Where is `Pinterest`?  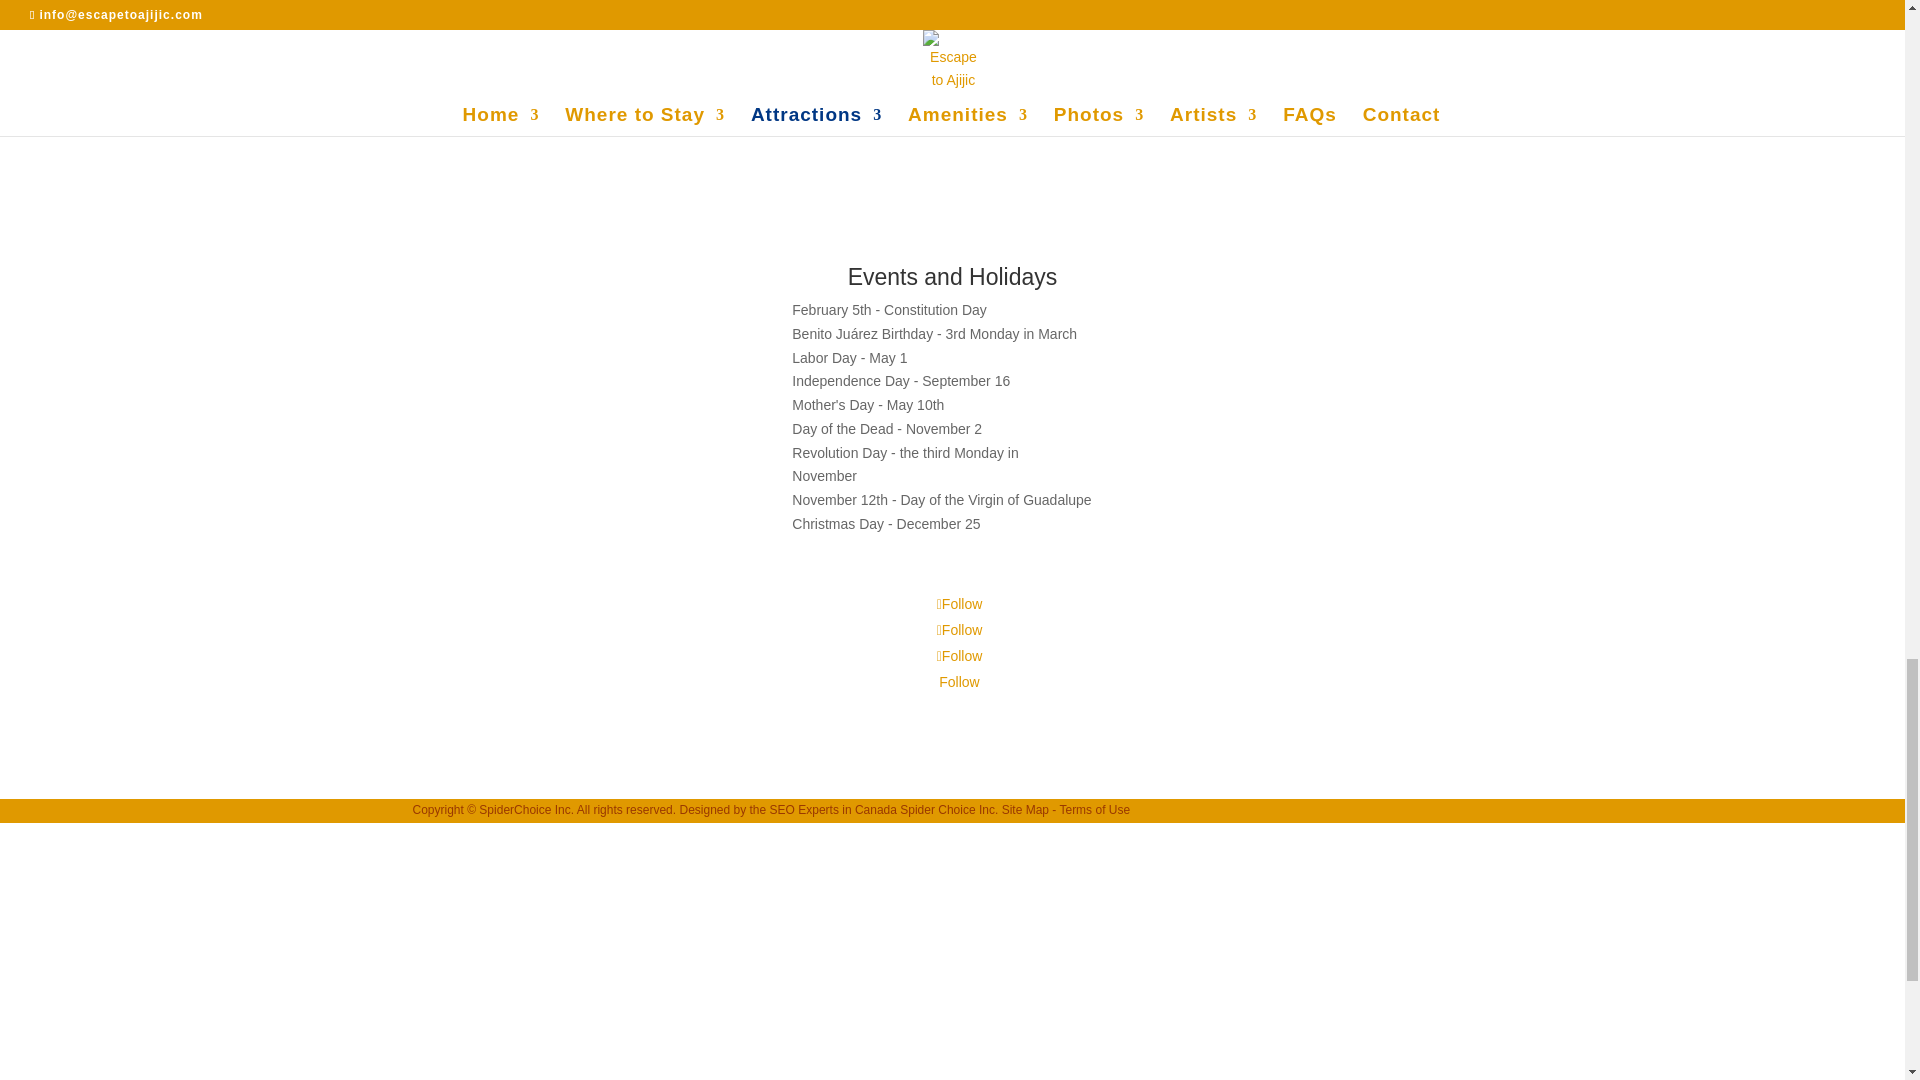 Pinterest is located at coordinates (958, 682).